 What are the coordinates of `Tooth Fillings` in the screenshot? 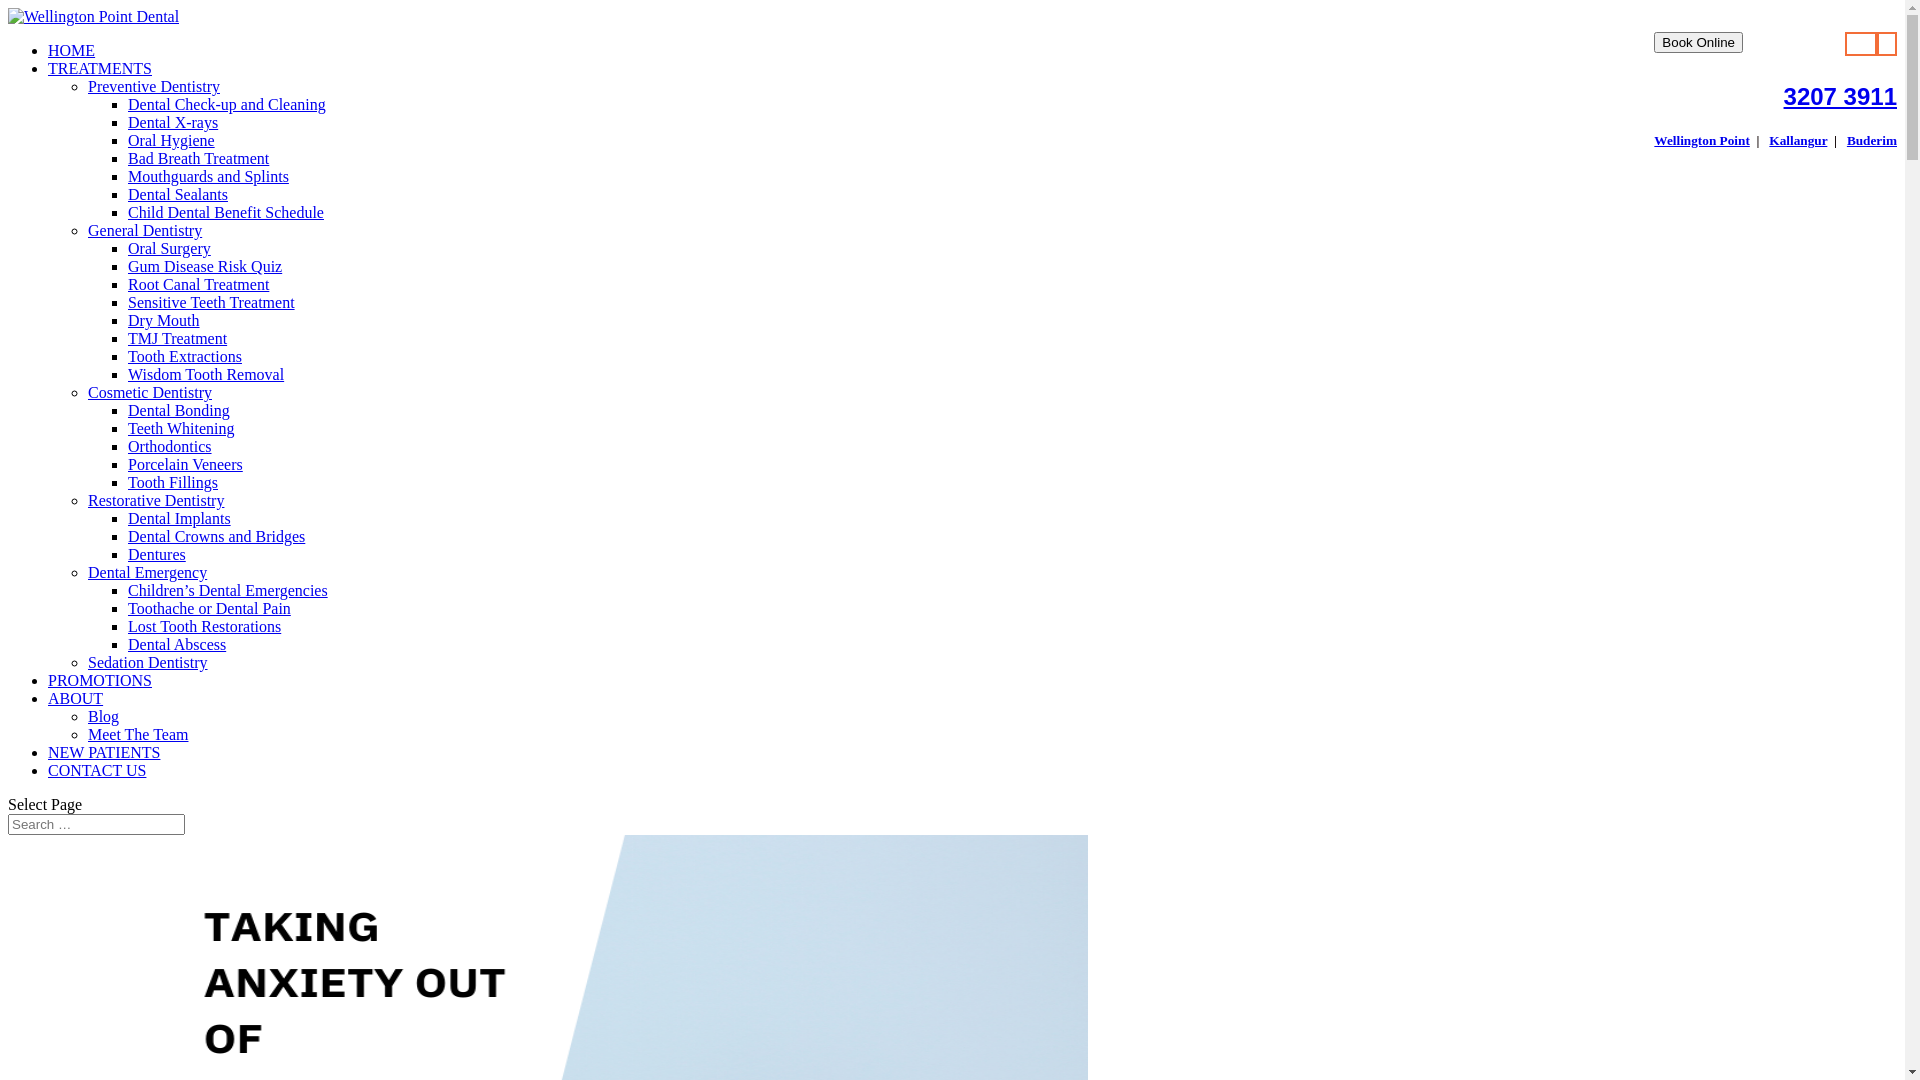 It's located at (173, 482).